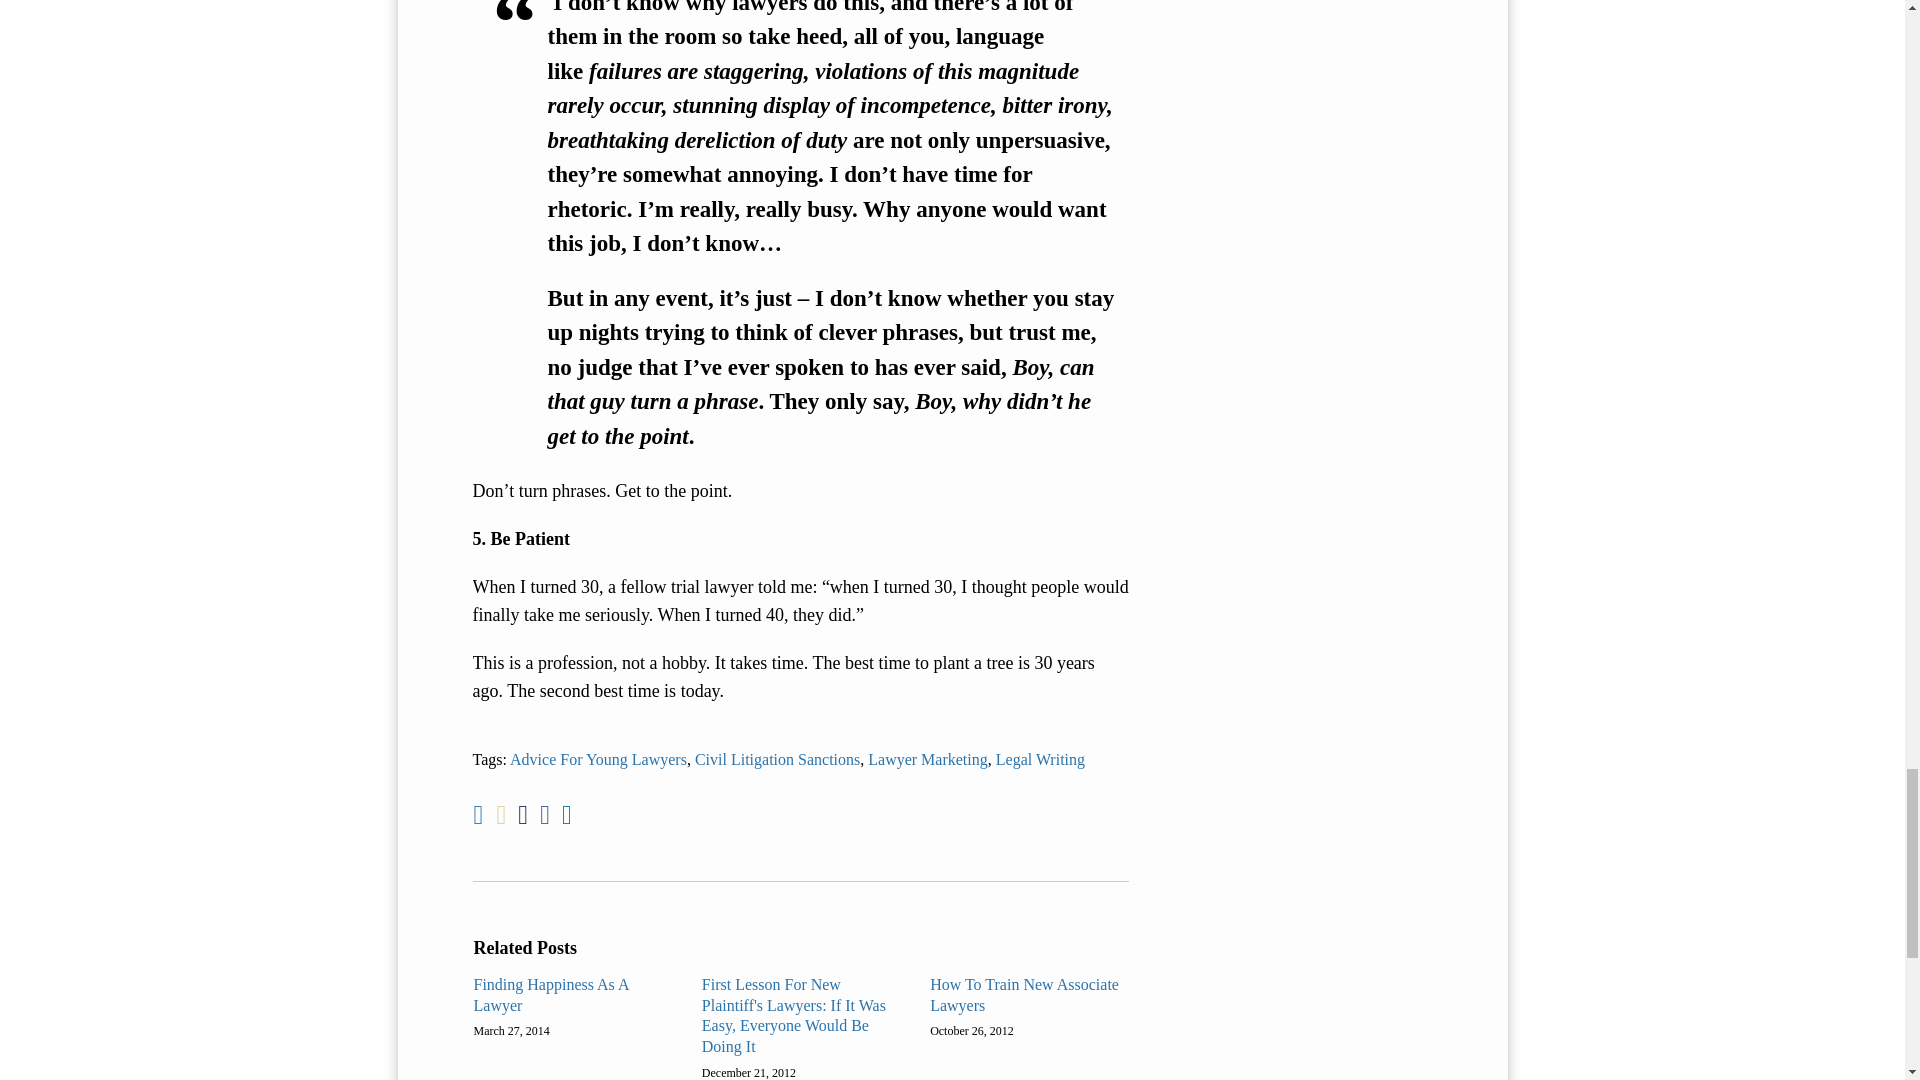  Describe the element at coordinates (598, 758) in the screenshot. I see `Advice For Young Lawyers` at that location.